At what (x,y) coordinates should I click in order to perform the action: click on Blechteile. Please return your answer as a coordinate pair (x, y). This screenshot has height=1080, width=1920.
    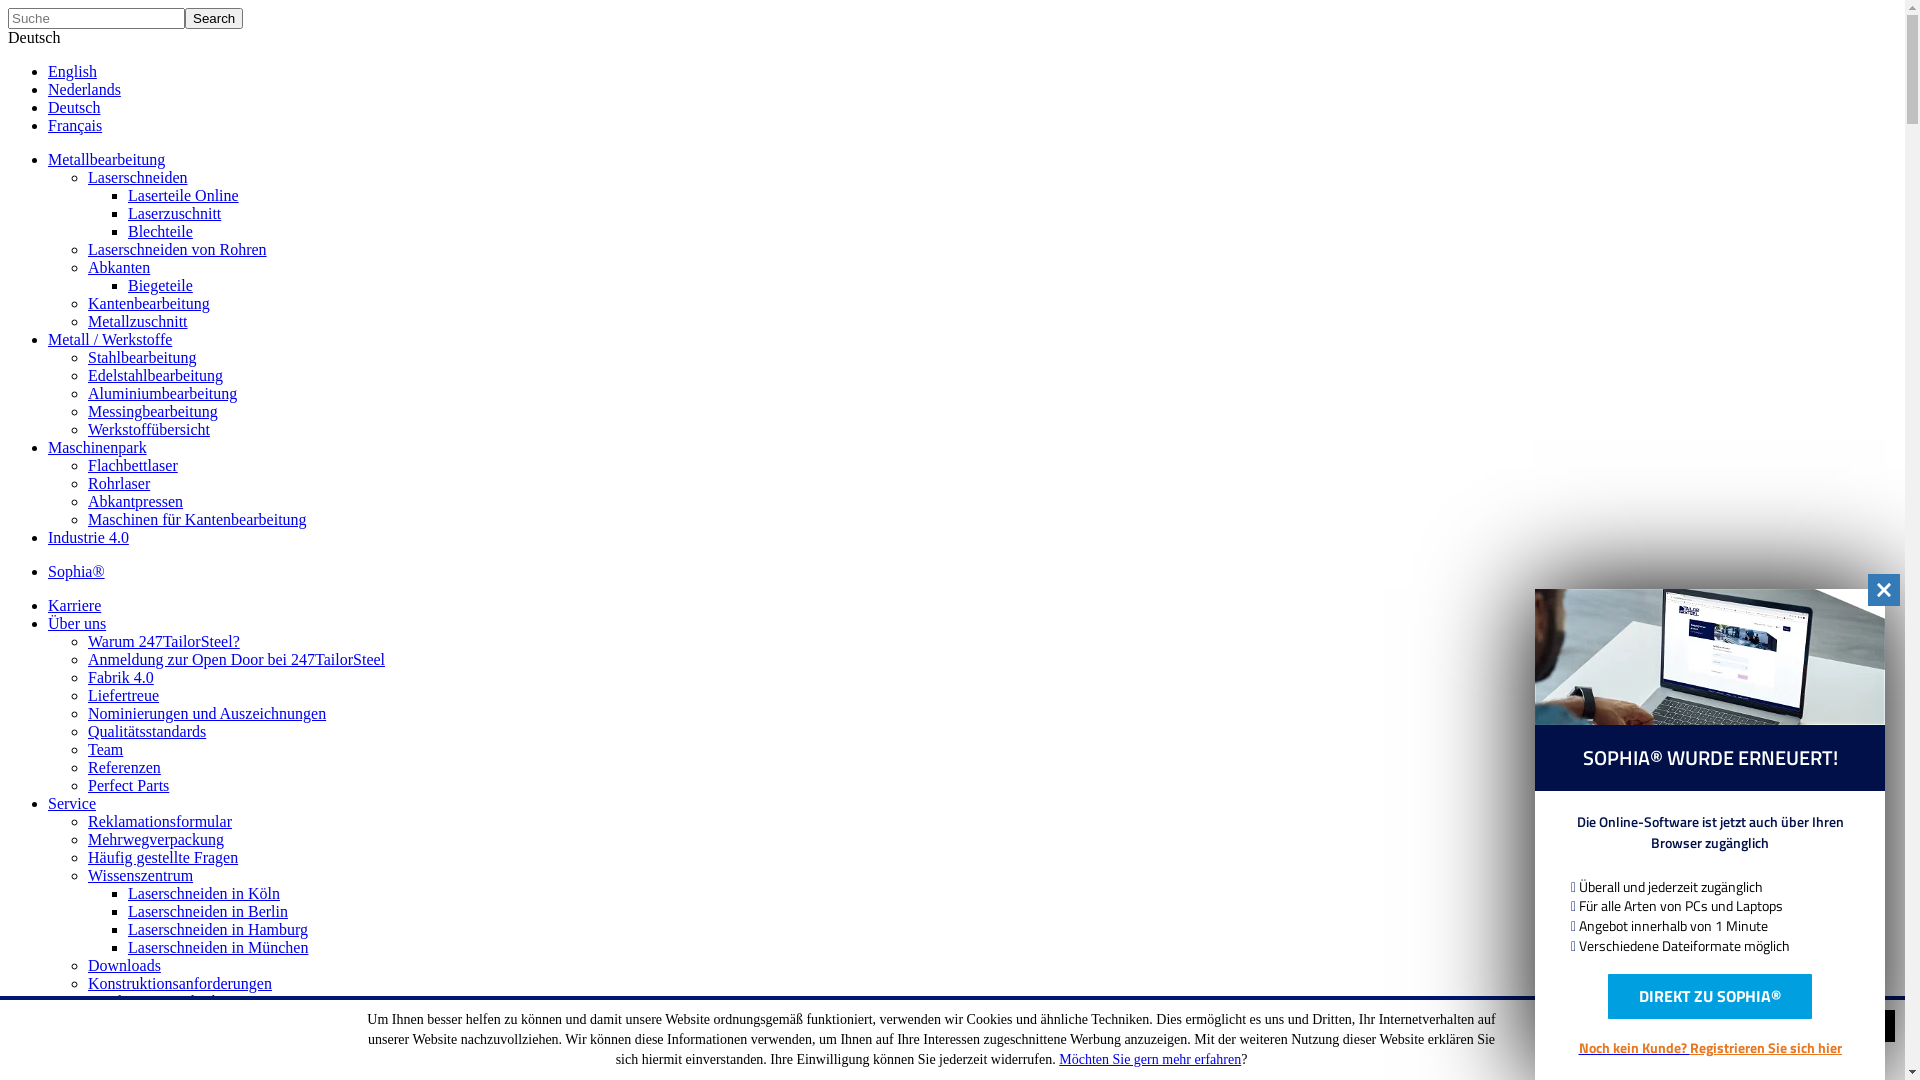
    Looking at the image, I should click on (160, 232).